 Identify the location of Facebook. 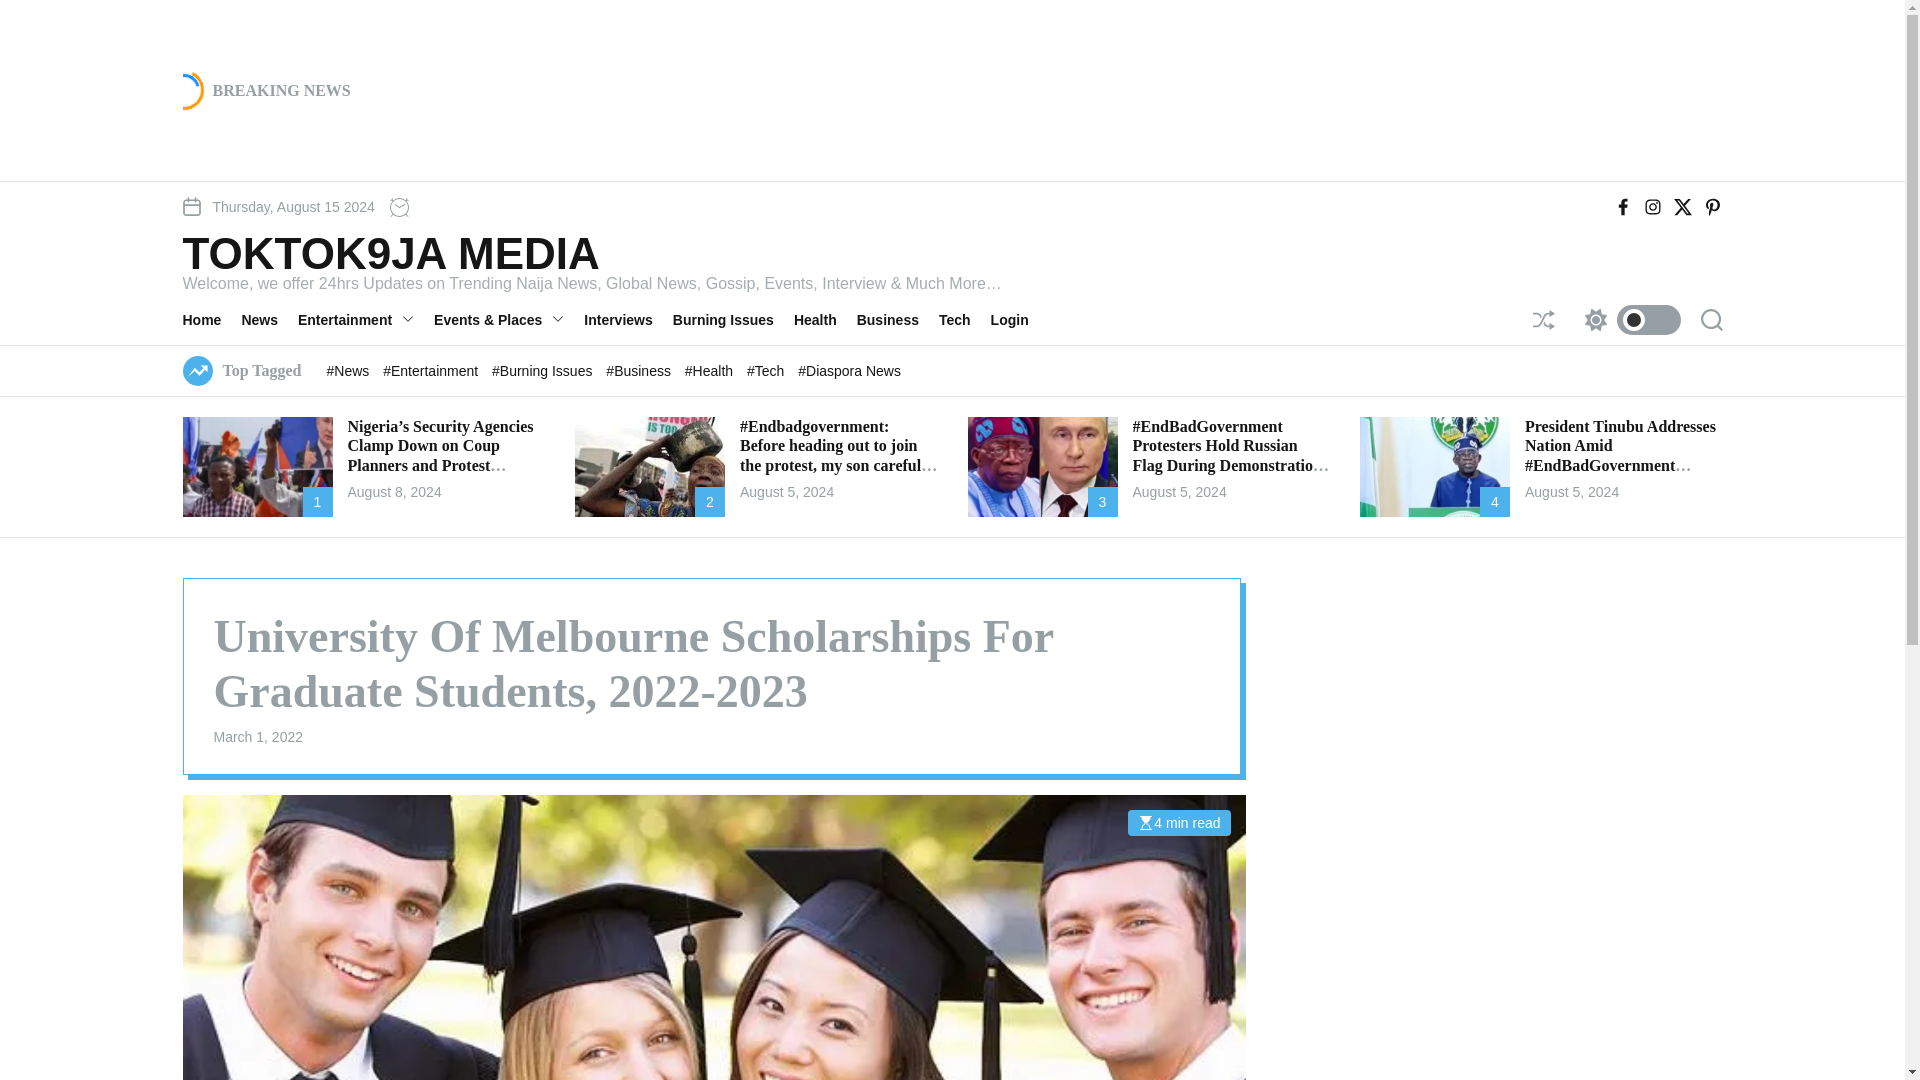
(1622, 206).